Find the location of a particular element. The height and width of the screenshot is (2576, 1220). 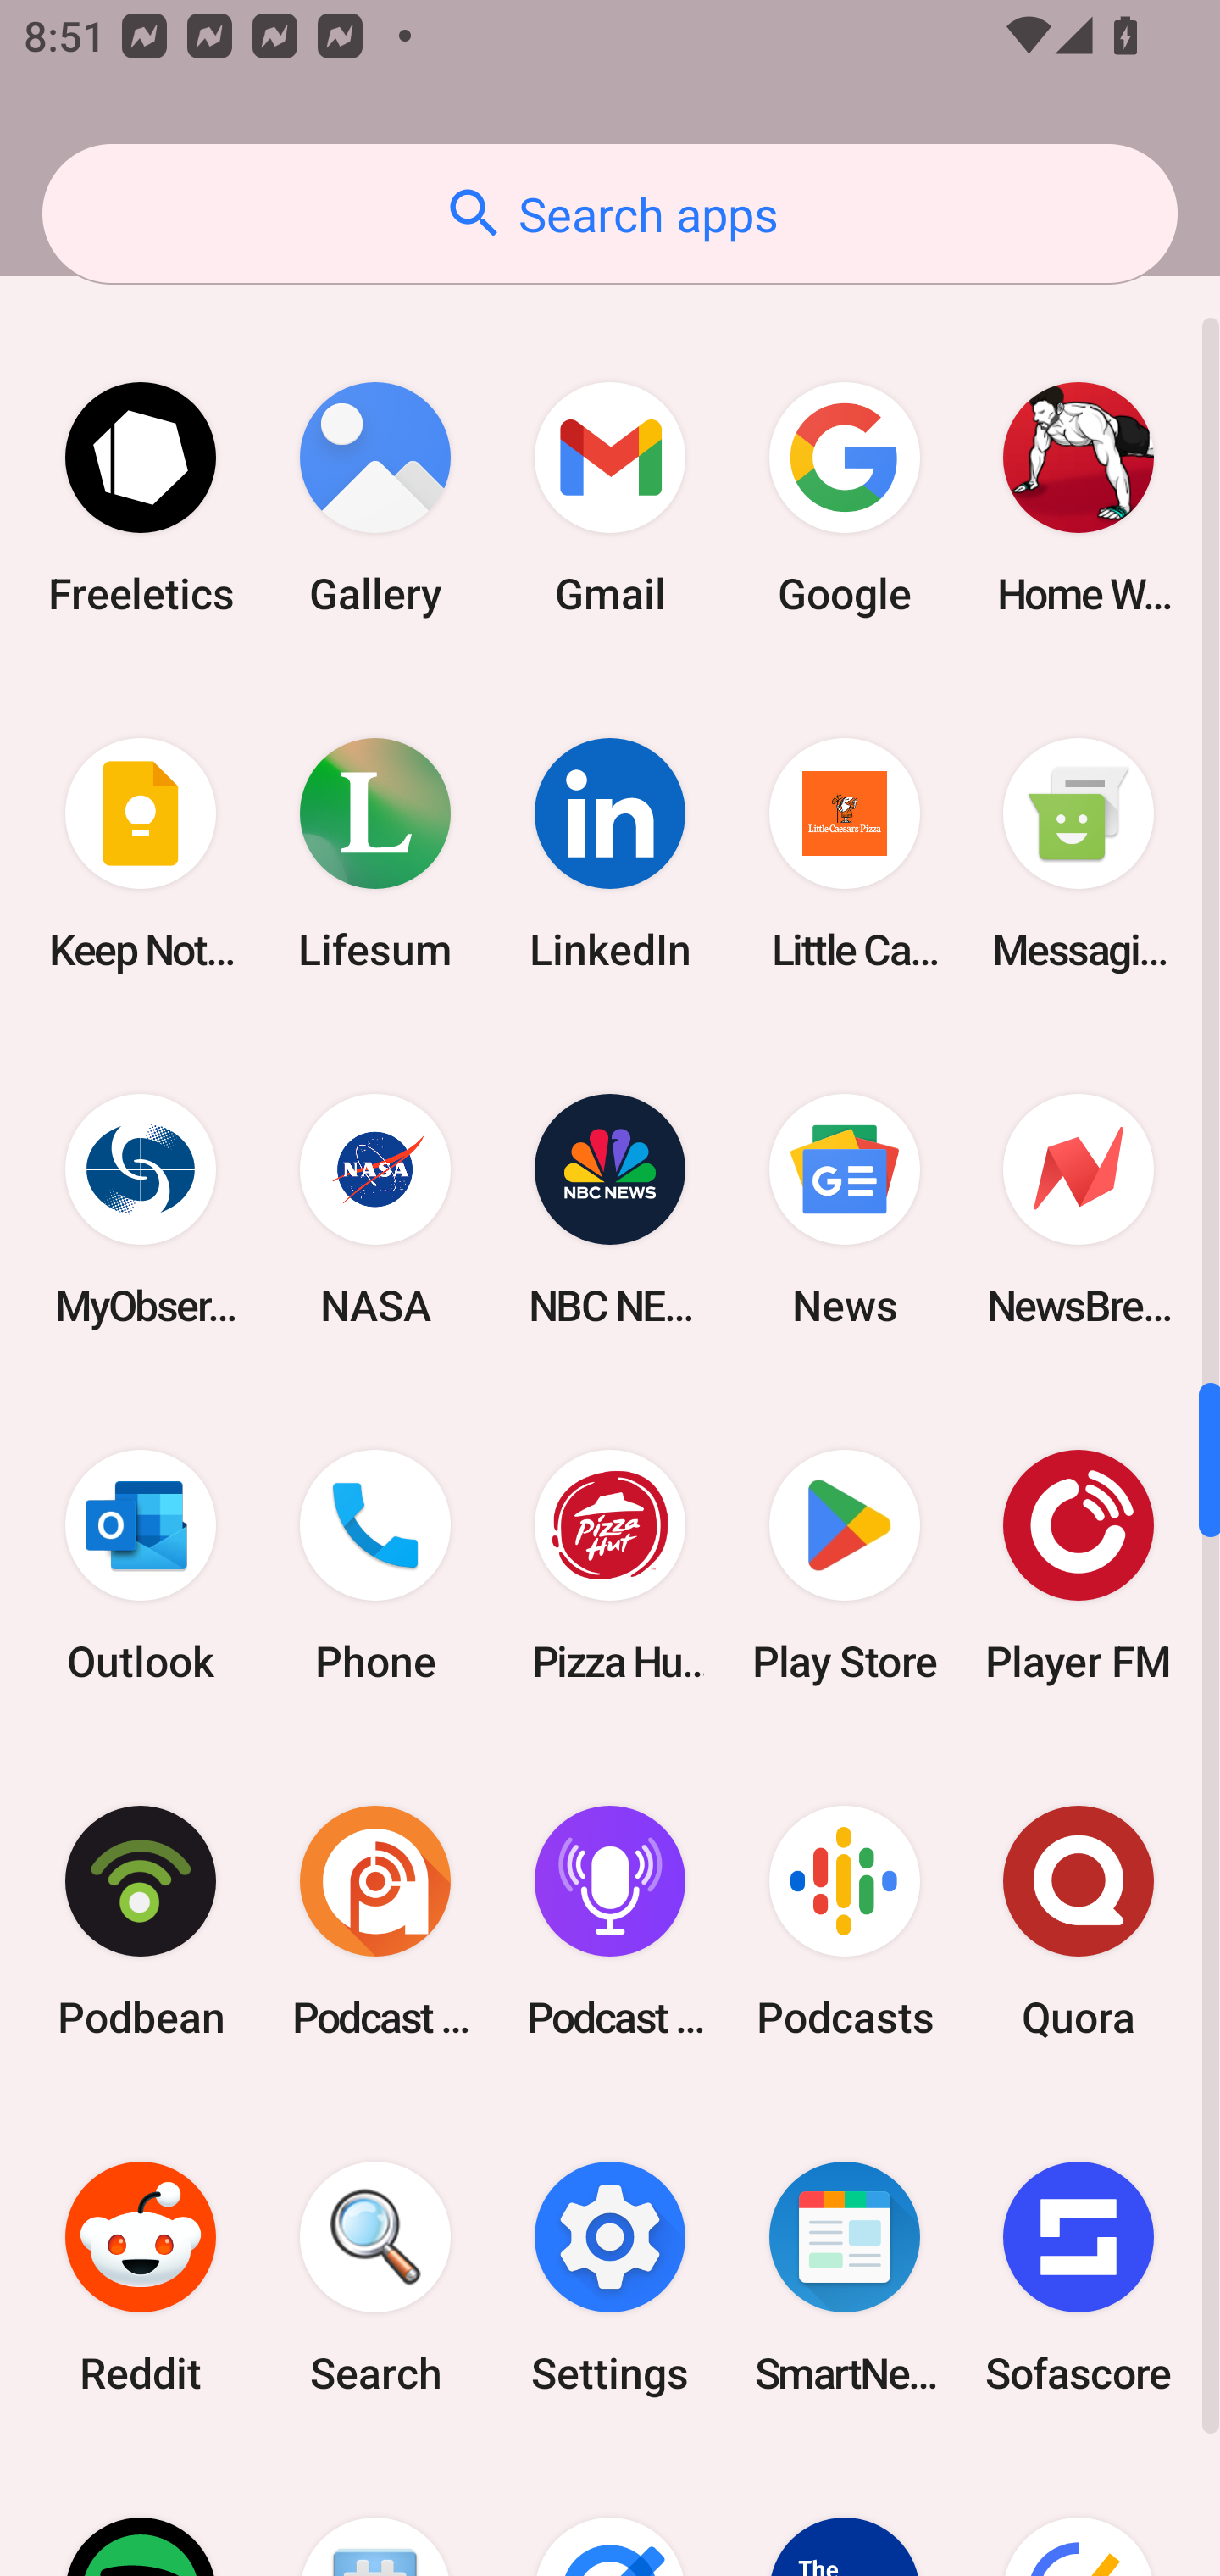

NBC NEWS is located at coordinates (610, 1210).